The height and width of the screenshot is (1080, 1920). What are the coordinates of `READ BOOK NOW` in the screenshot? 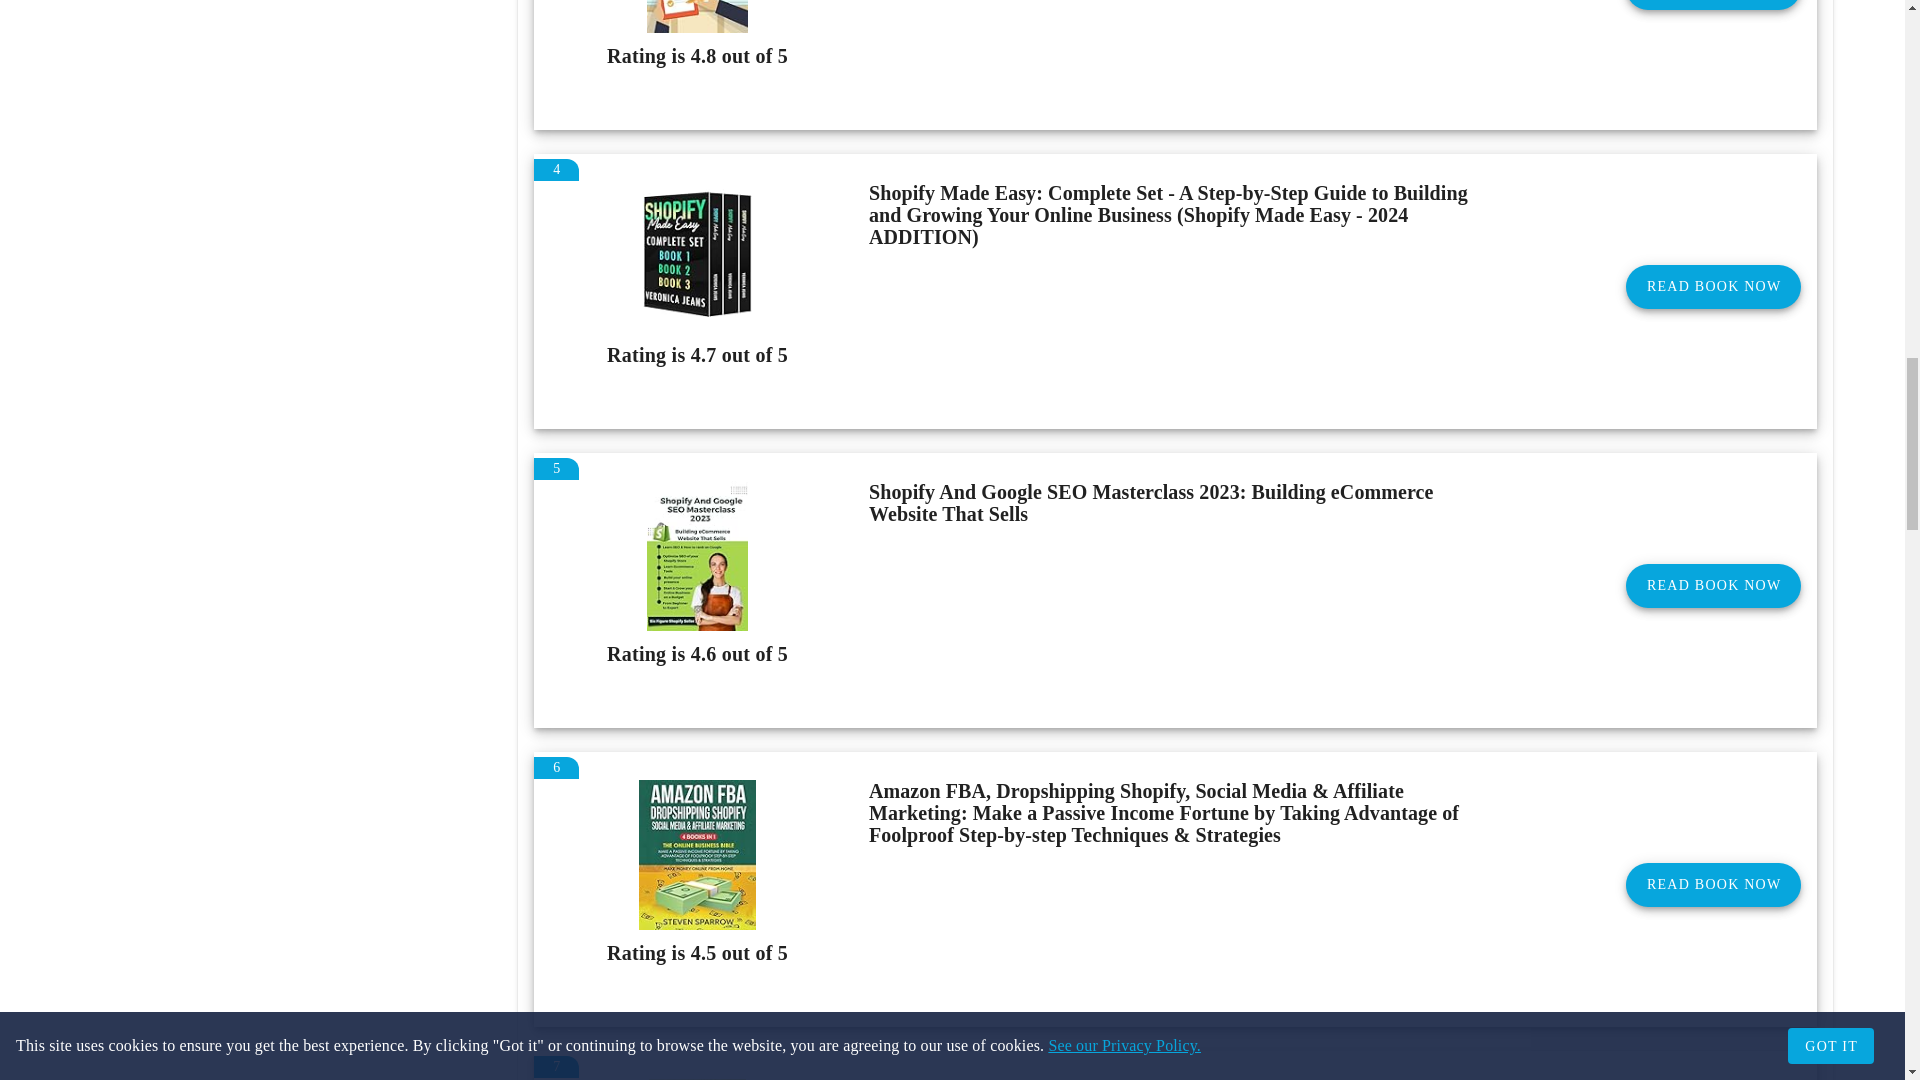 It's located at (1713, 4).